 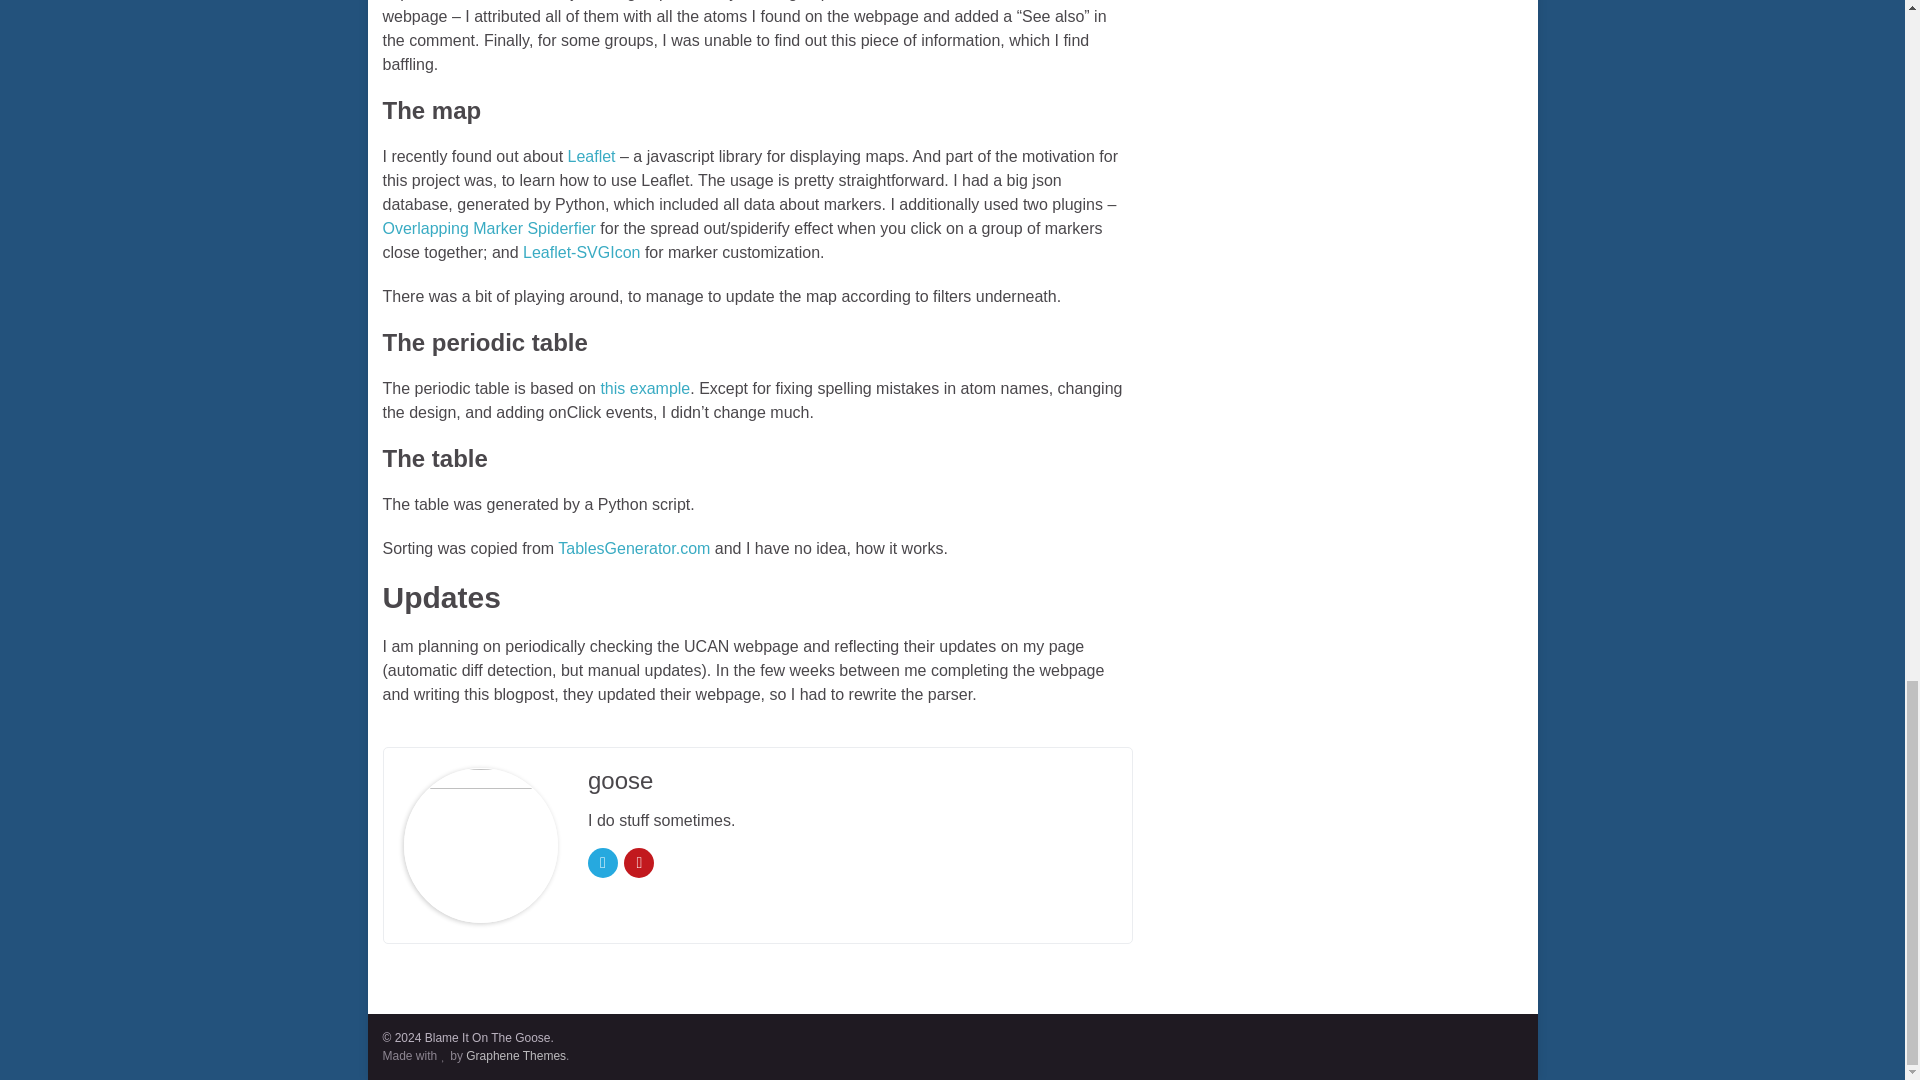 I want to click on this example, so click(x=644, y=388).